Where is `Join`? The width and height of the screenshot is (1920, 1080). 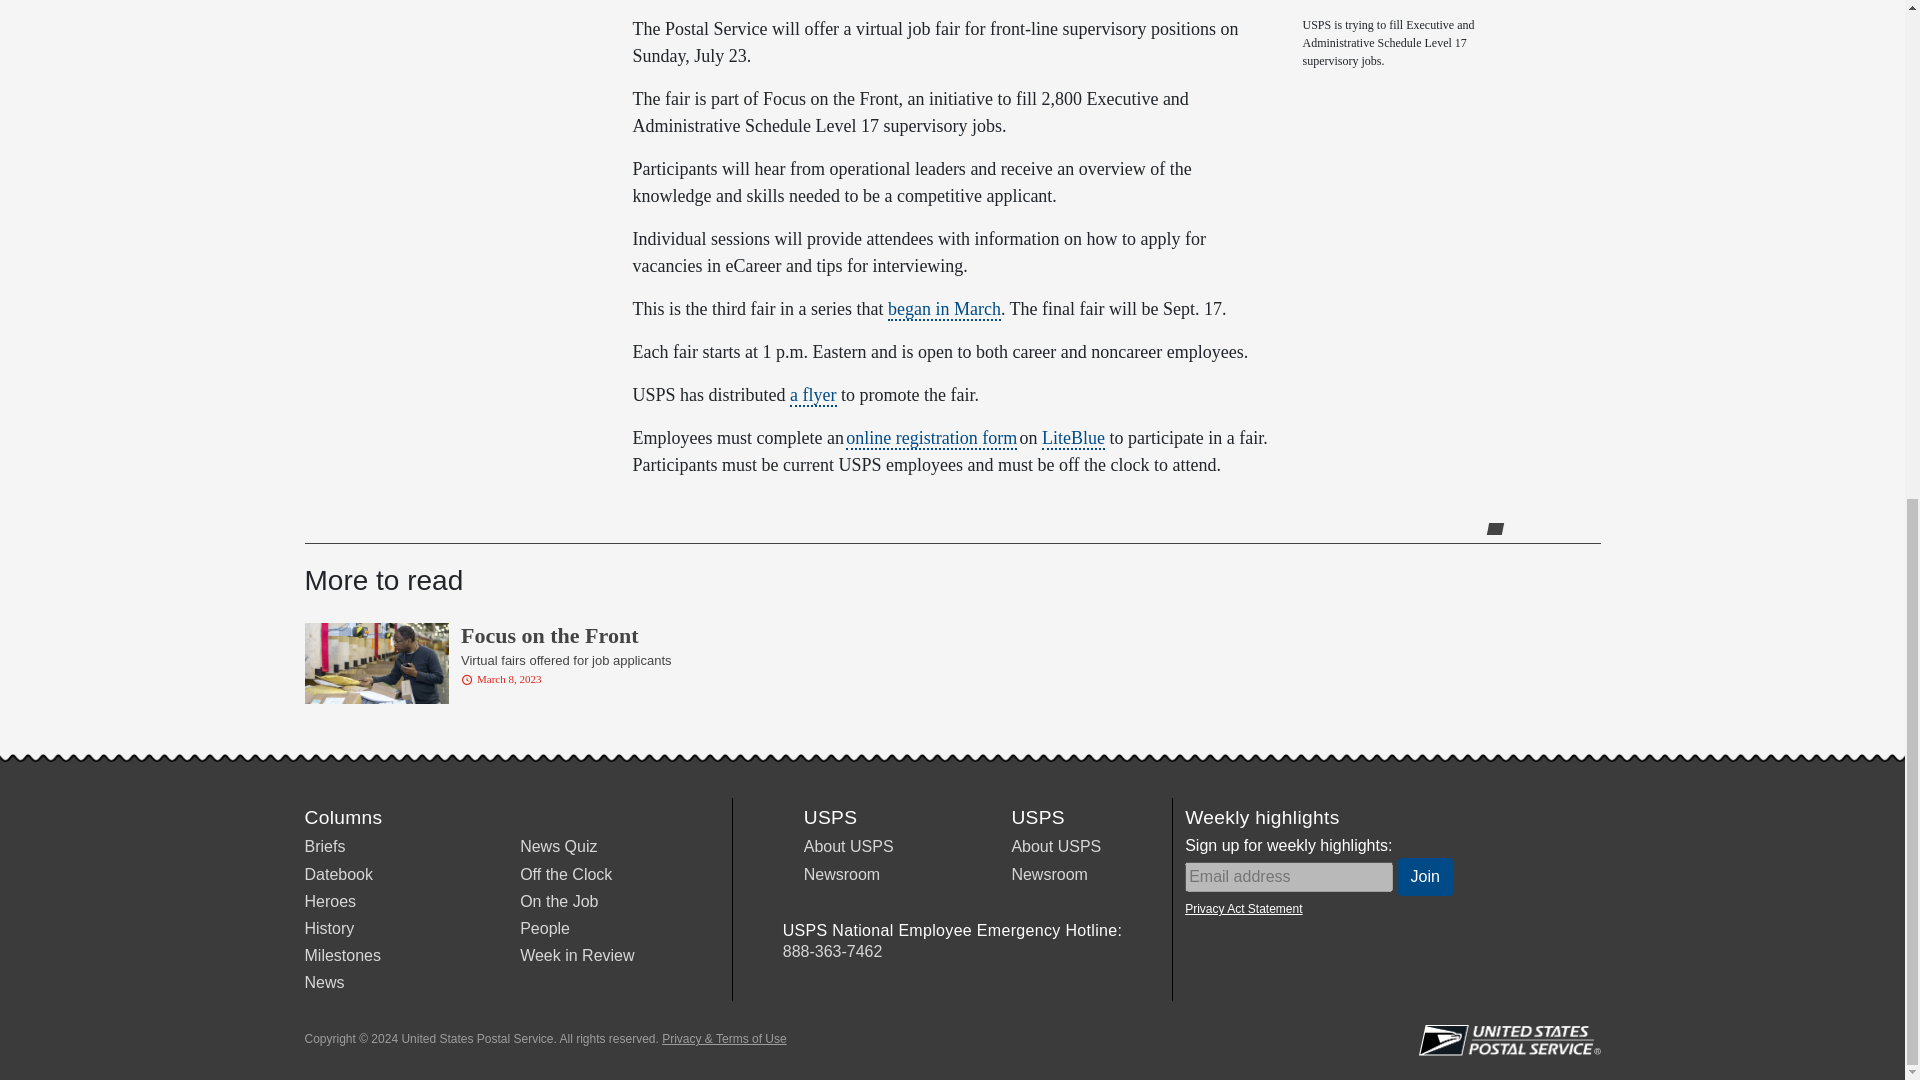
Join is located at coordinates (1425, 876).